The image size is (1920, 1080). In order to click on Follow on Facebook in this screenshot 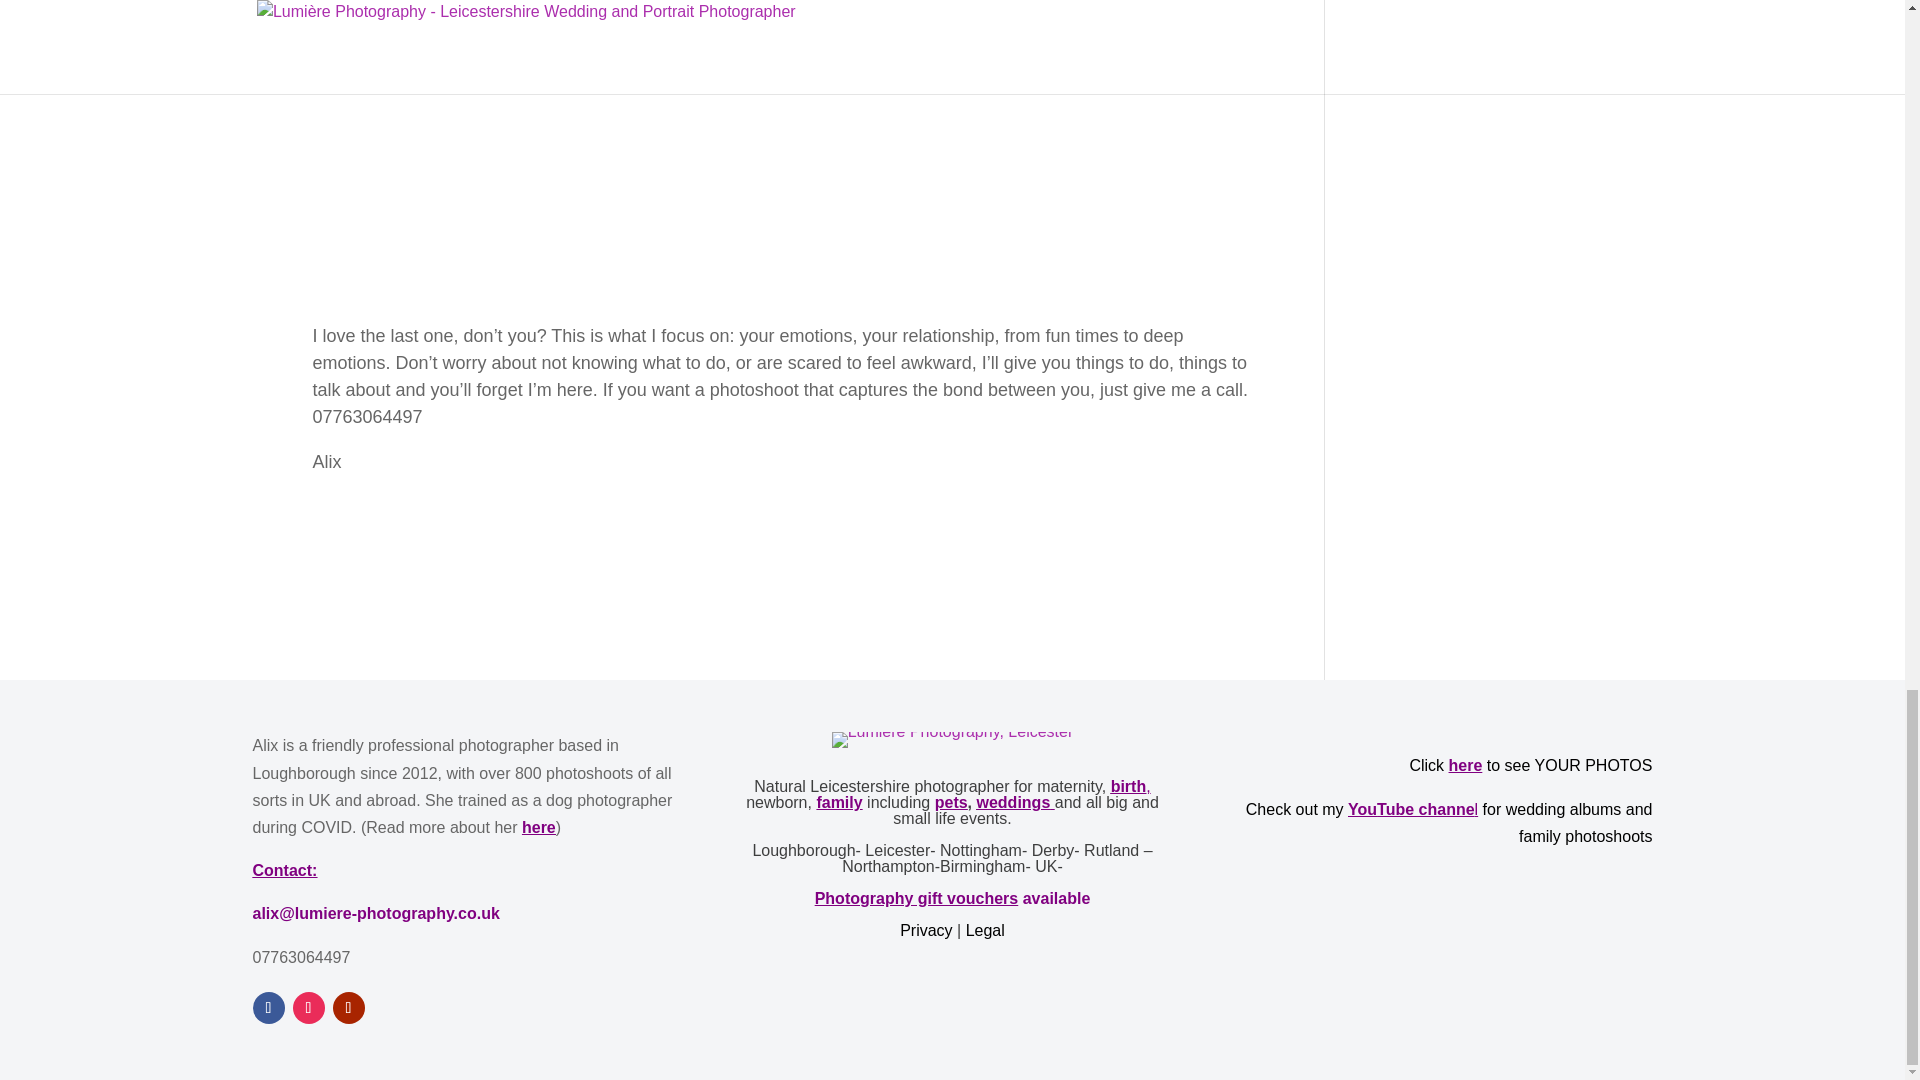, I will do `click(268, 1008)`.